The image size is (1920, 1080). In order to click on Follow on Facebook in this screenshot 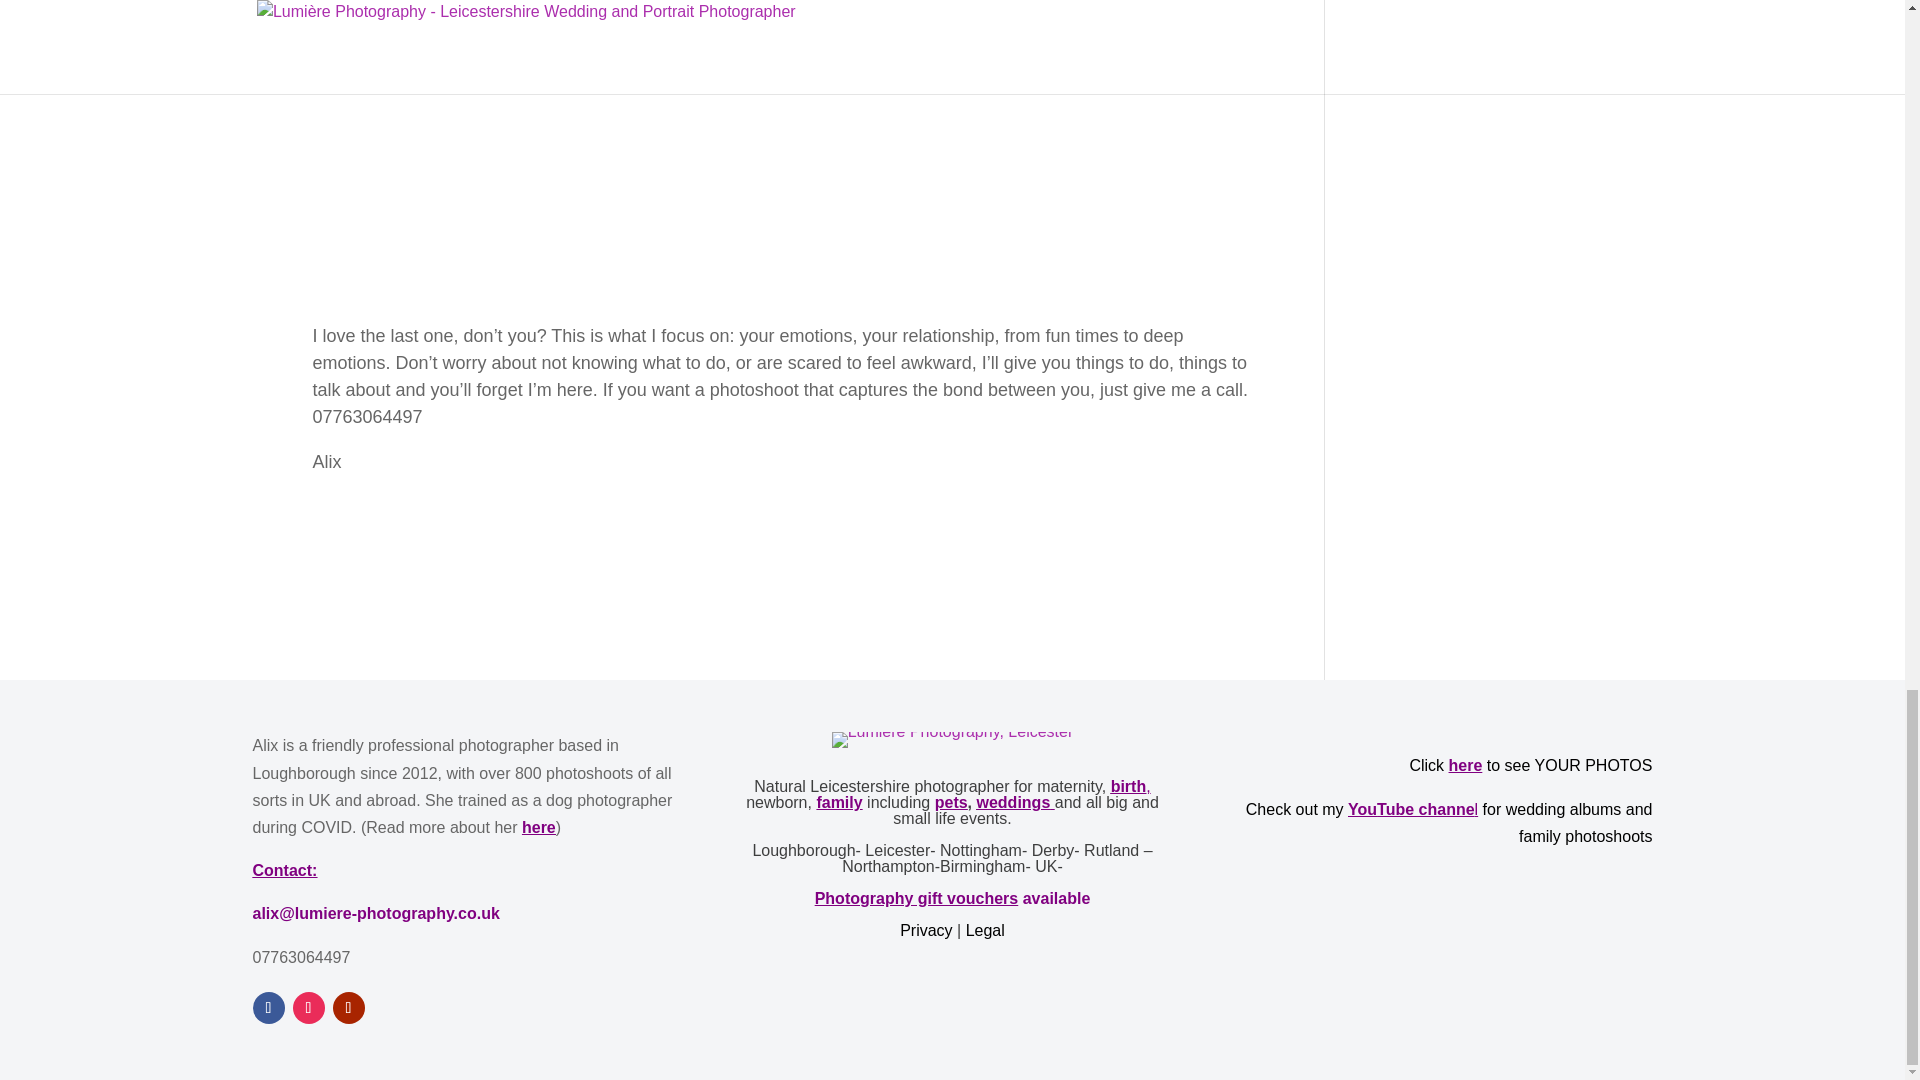, I will do `click(268, 1008)`.